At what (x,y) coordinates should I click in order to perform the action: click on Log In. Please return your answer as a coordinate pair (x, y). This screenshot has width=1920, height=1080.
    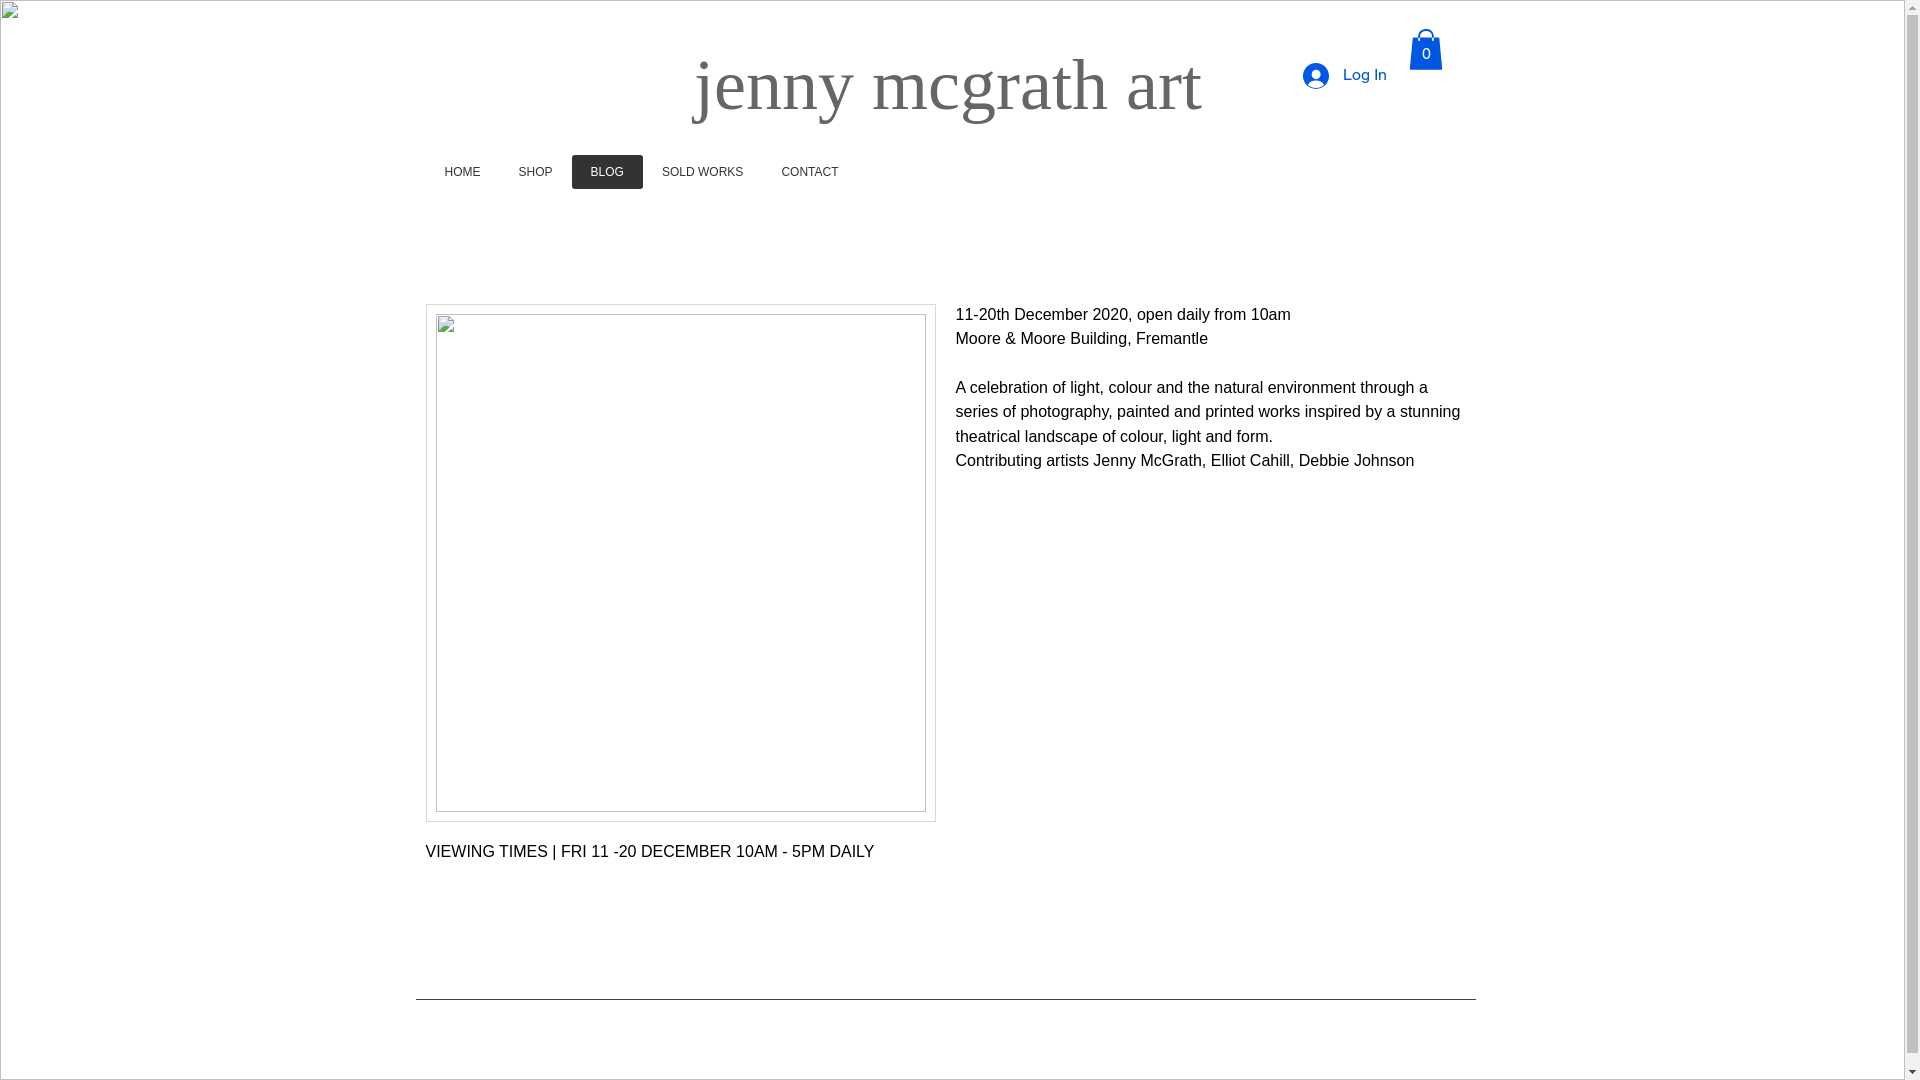
    Looking at the image, I should click on (1344, 76).